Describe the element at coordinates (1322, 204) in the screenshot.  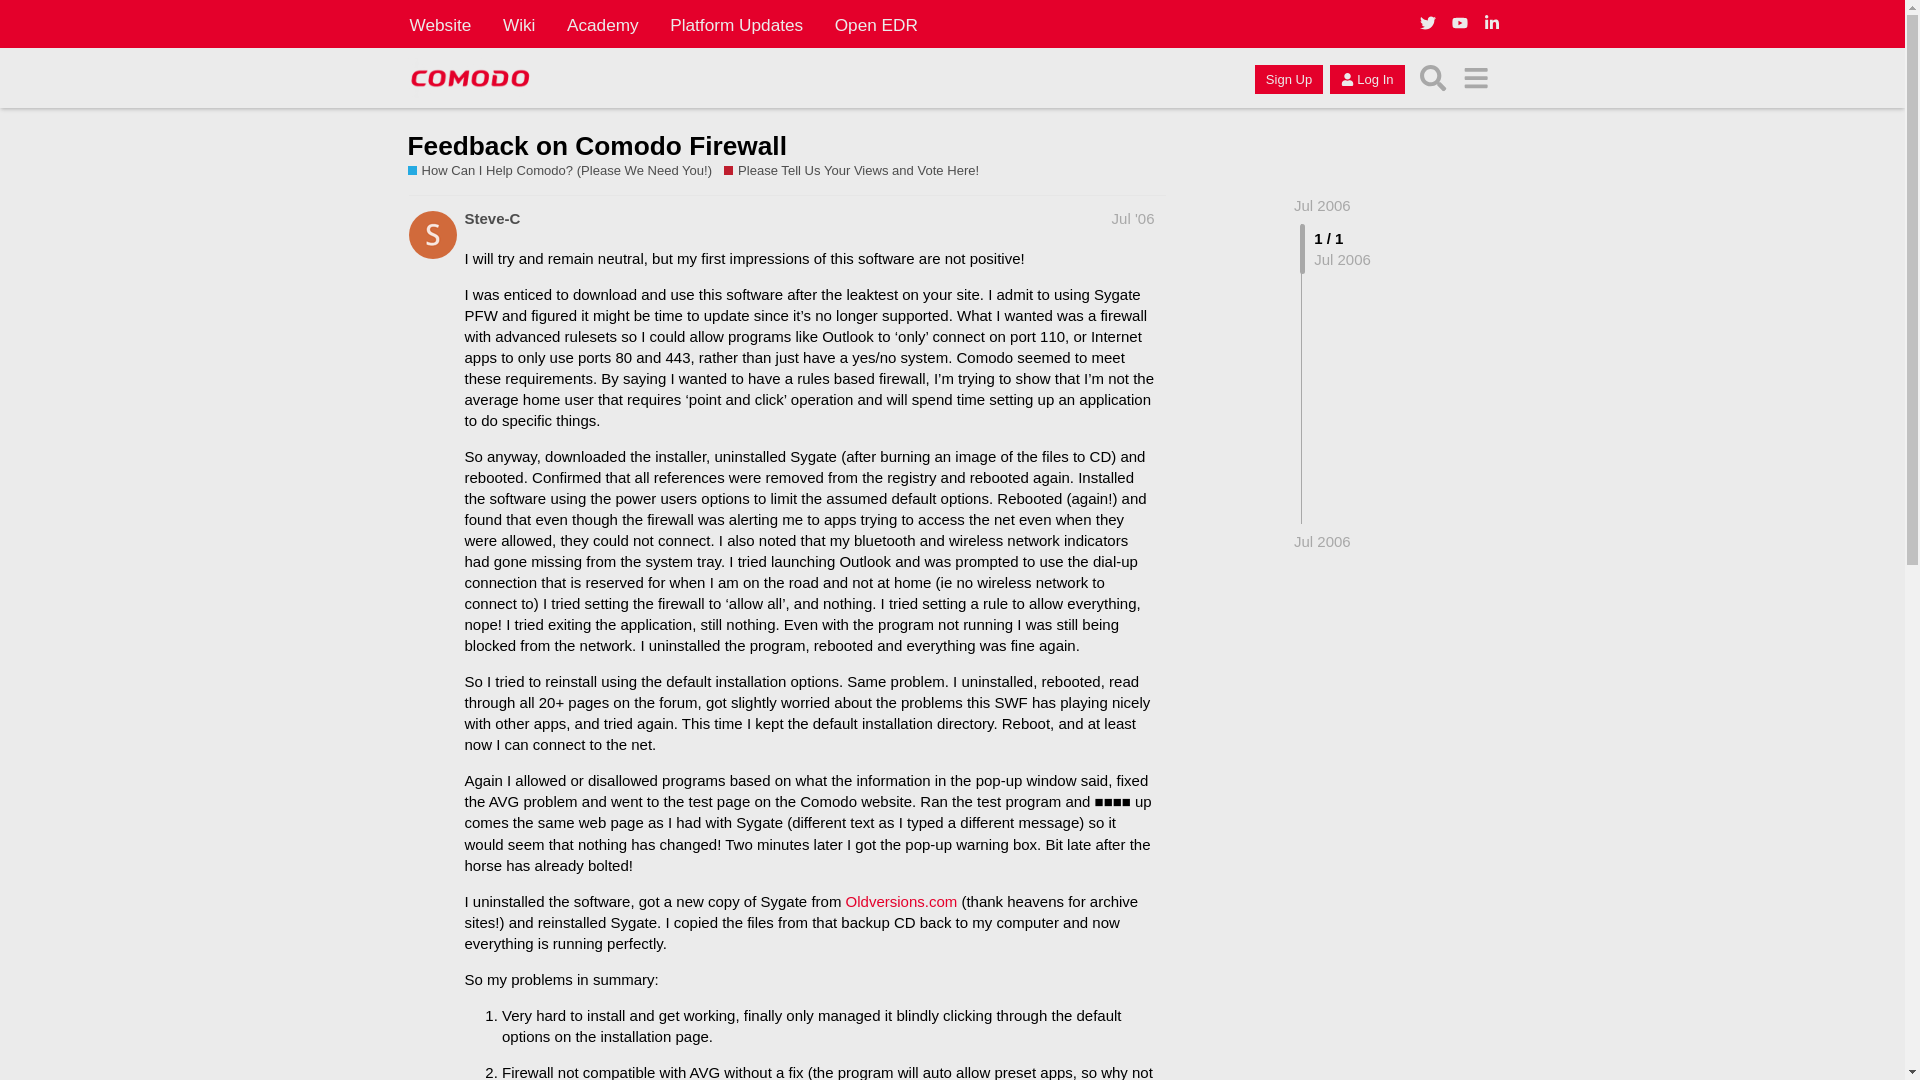
I see `Jul 2006` at that location.